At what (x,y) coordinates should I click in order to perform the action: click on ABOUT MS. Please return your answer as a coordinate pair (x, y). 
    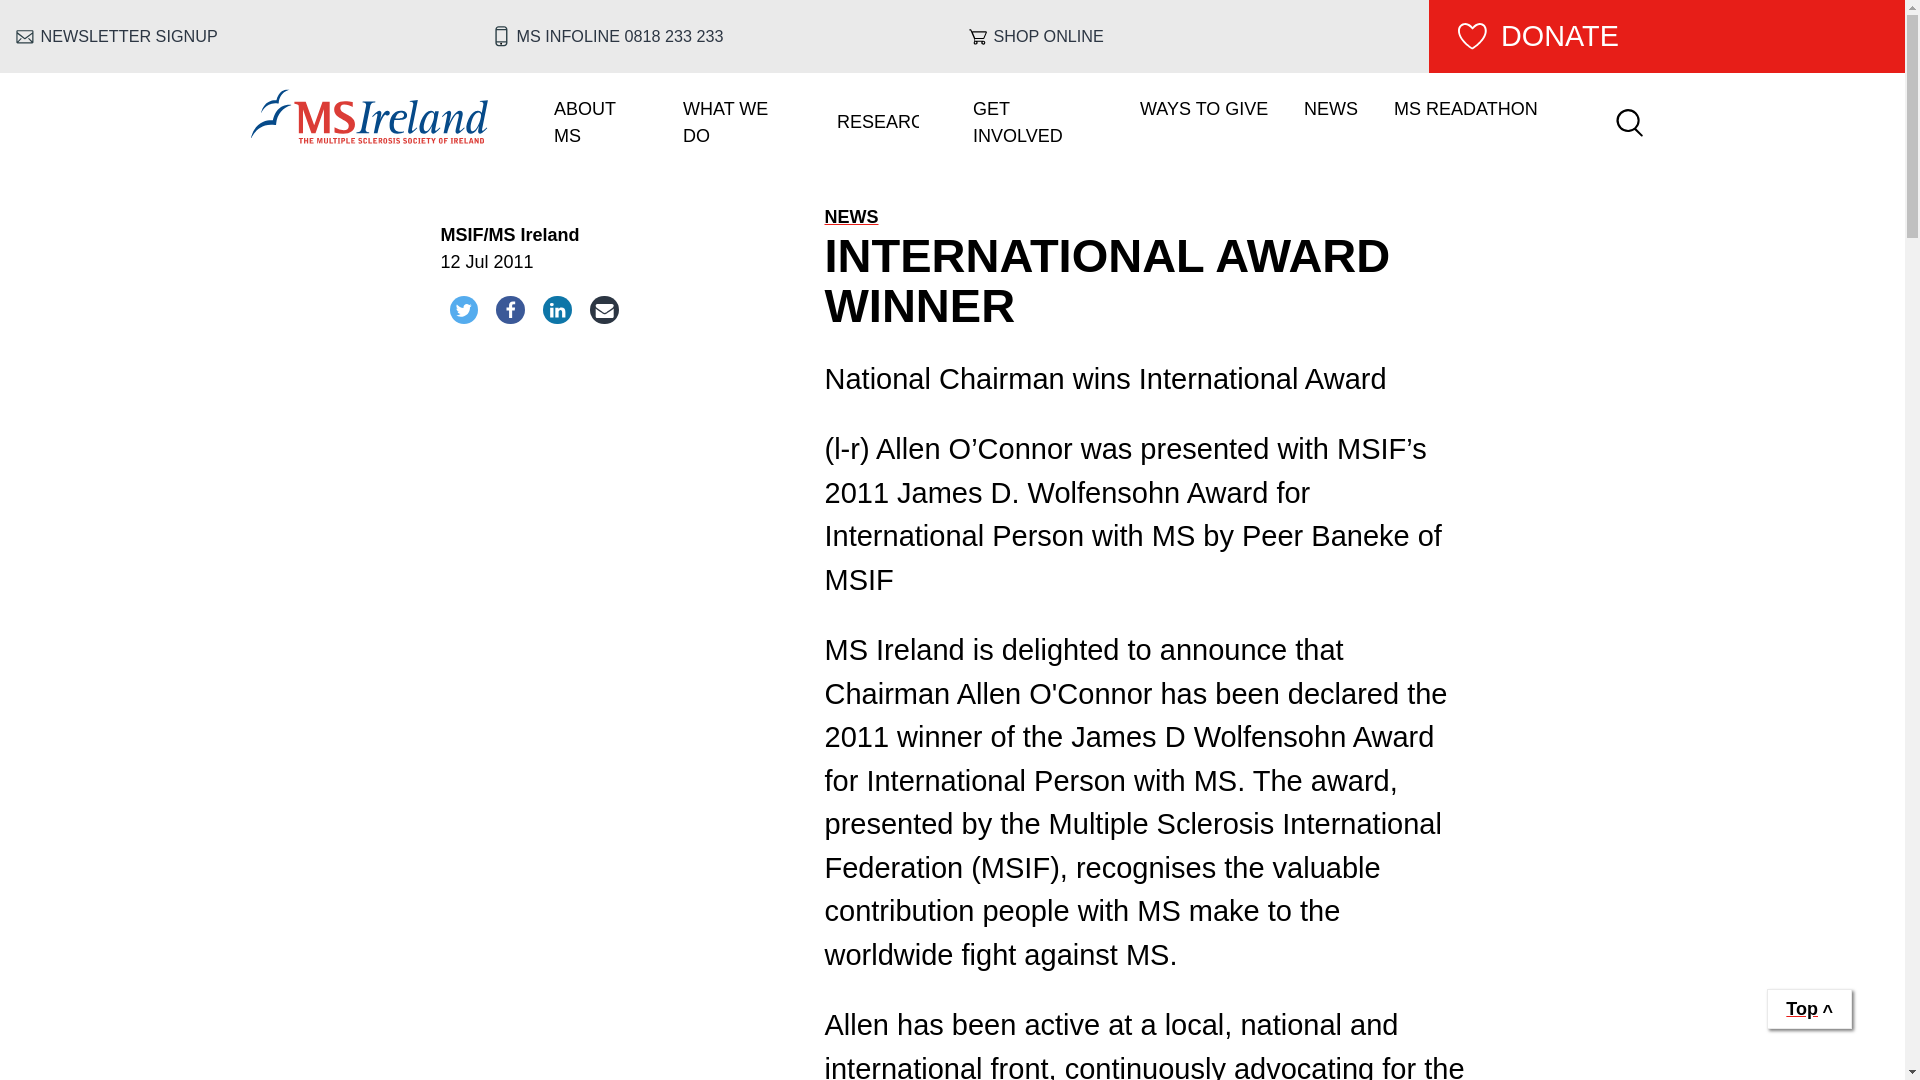
    Looking at the image, I should click on (587, 122).